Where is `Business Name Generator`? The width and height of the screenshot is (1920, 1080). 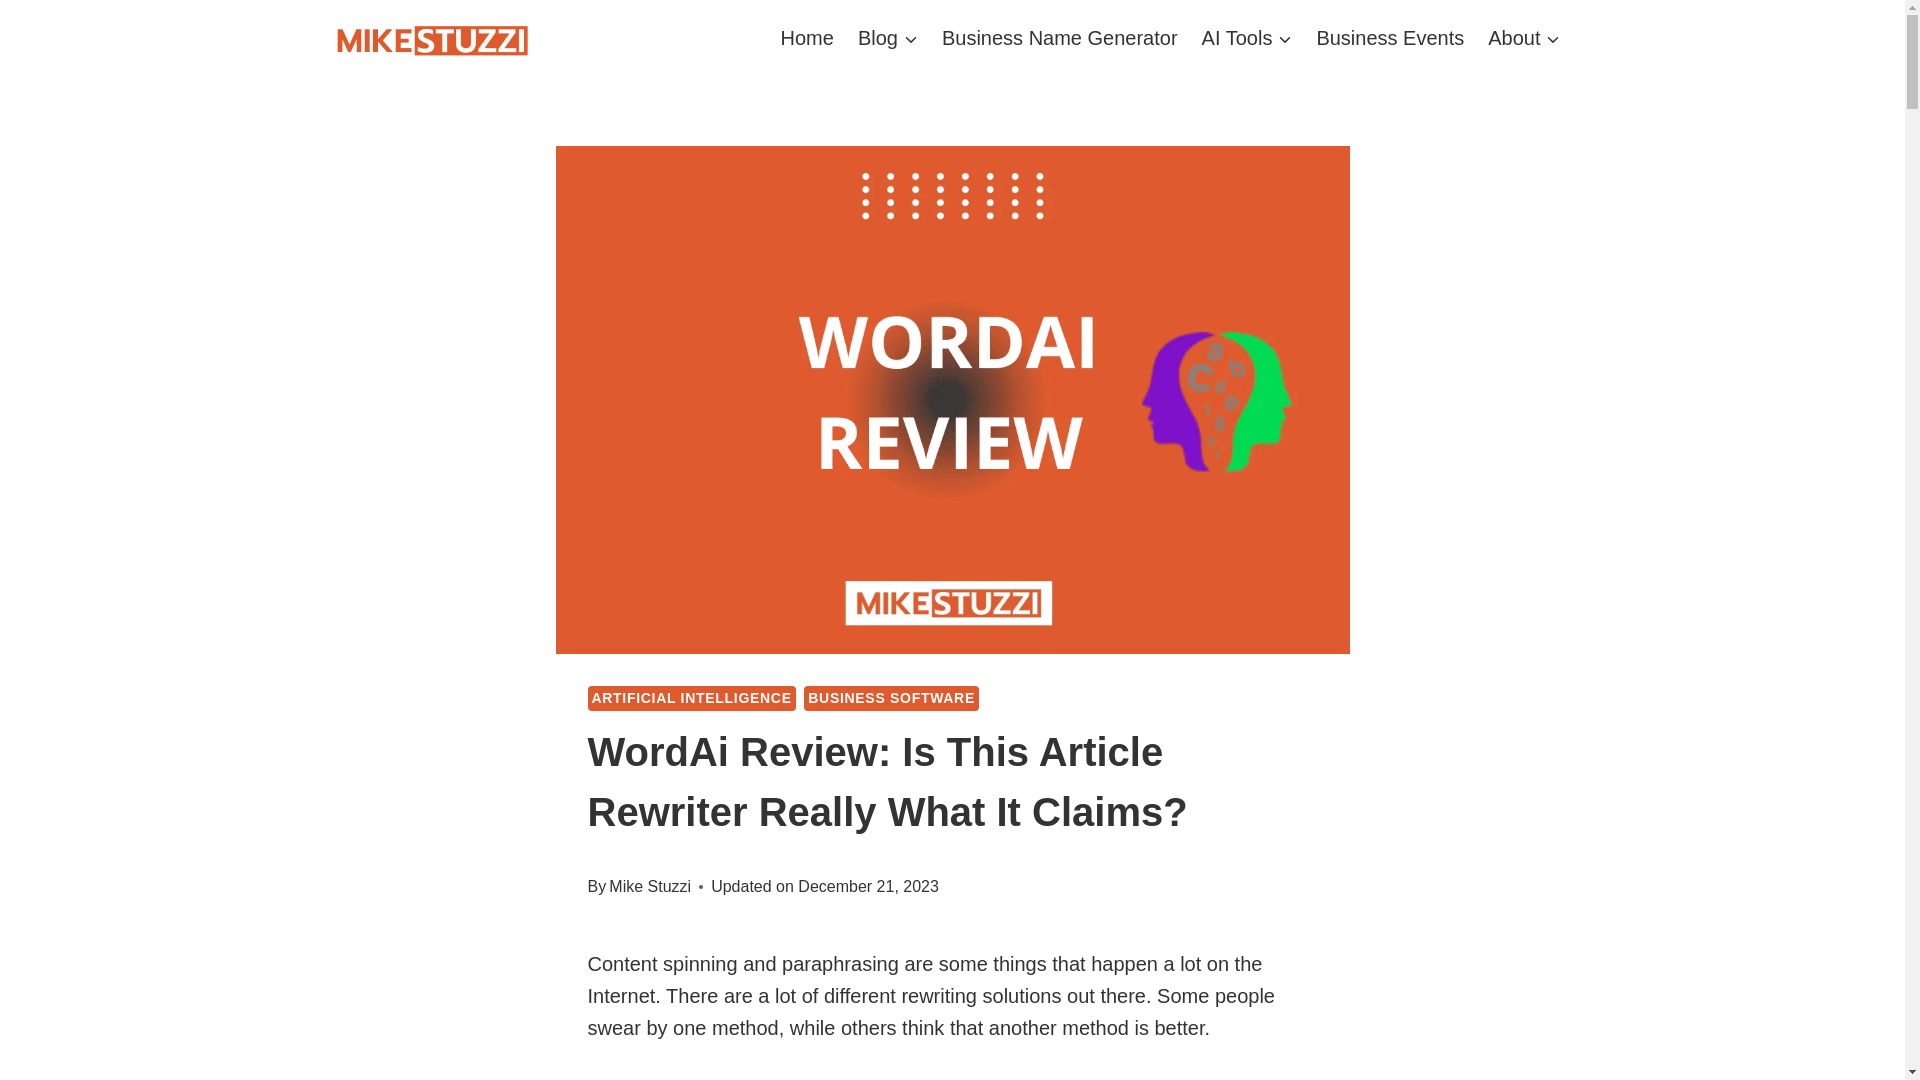 Business Name Generator is located at coordinates (1060, 37).